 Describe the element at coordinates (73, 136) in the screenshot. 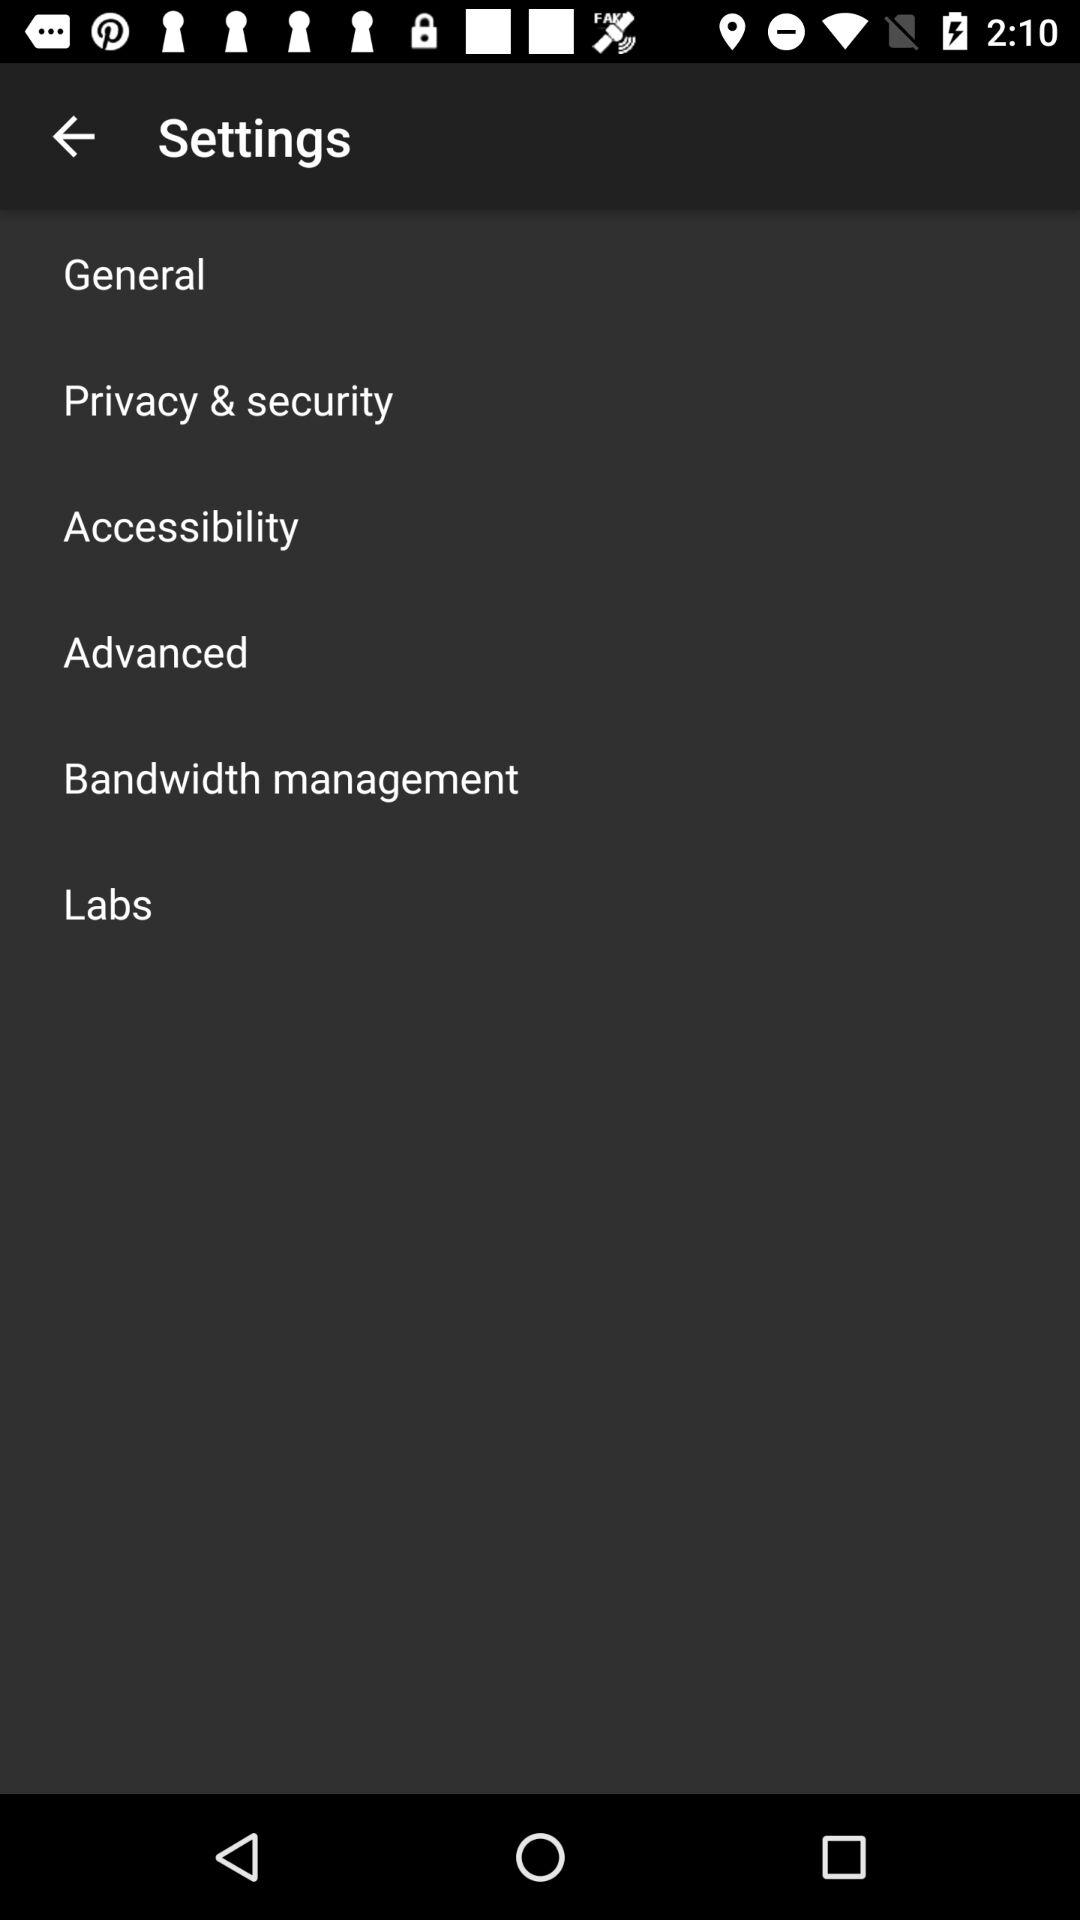

I see `turn on the item above the general icon` at that location.